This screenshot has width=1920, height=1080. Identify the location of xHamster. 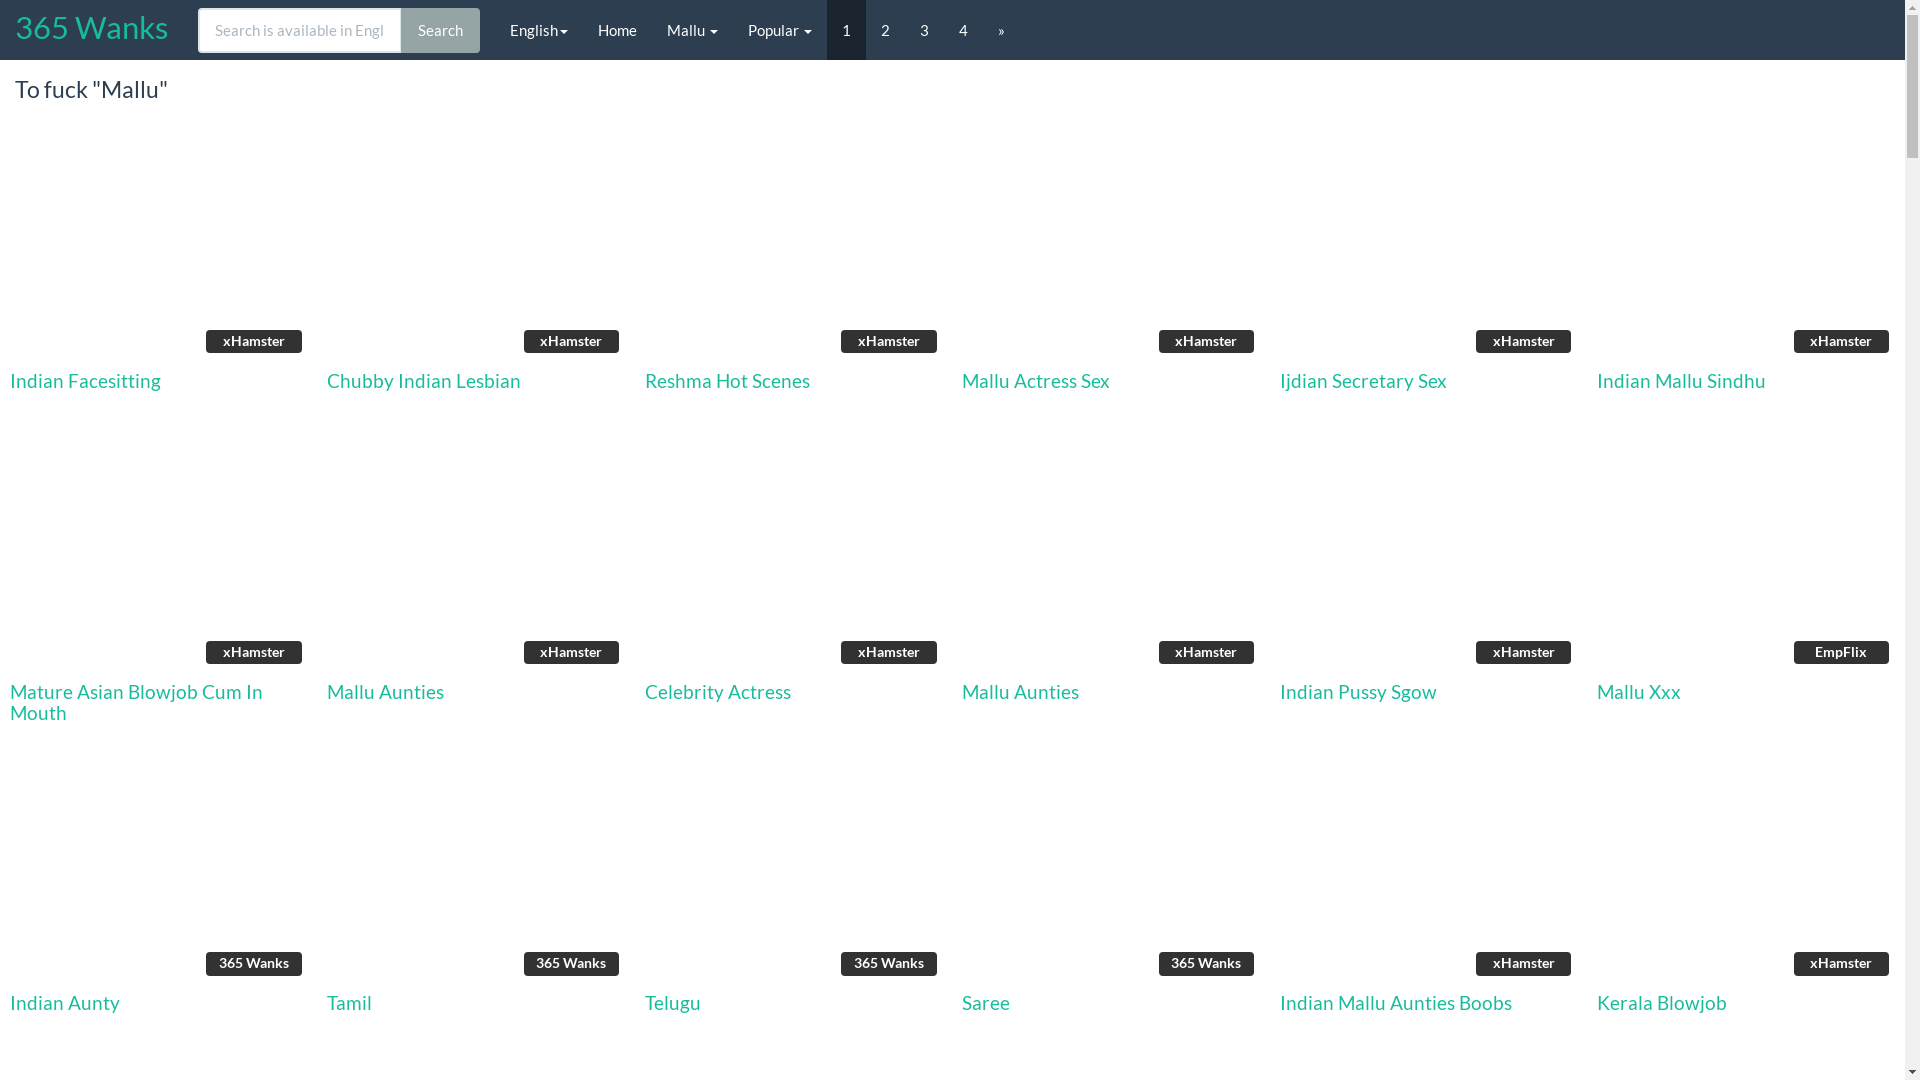
(1746, 248).